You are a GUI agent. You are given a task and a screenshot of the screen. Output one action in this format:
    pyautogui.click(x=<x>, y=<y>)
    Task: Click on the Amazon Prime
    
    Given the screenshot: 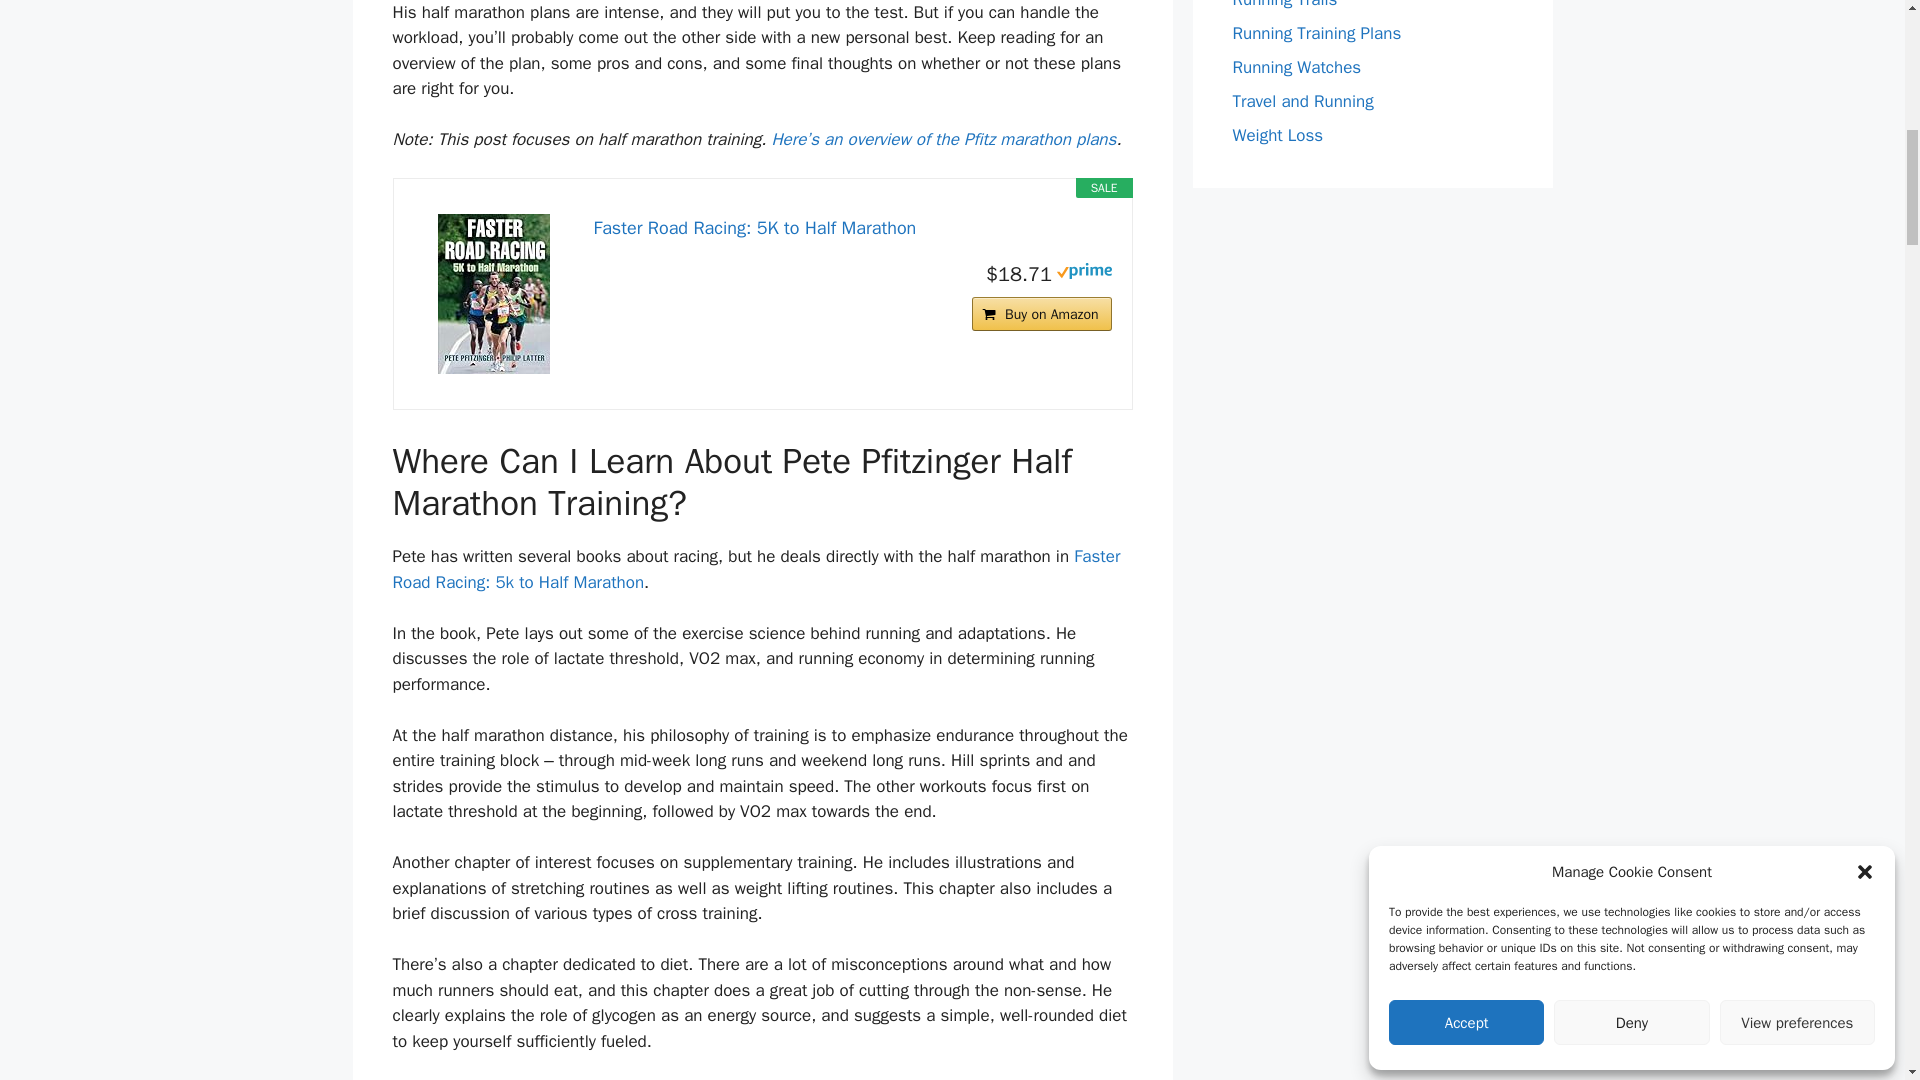 What is the action you would take?
    pyautogui.click(x=1084, y=273)
    